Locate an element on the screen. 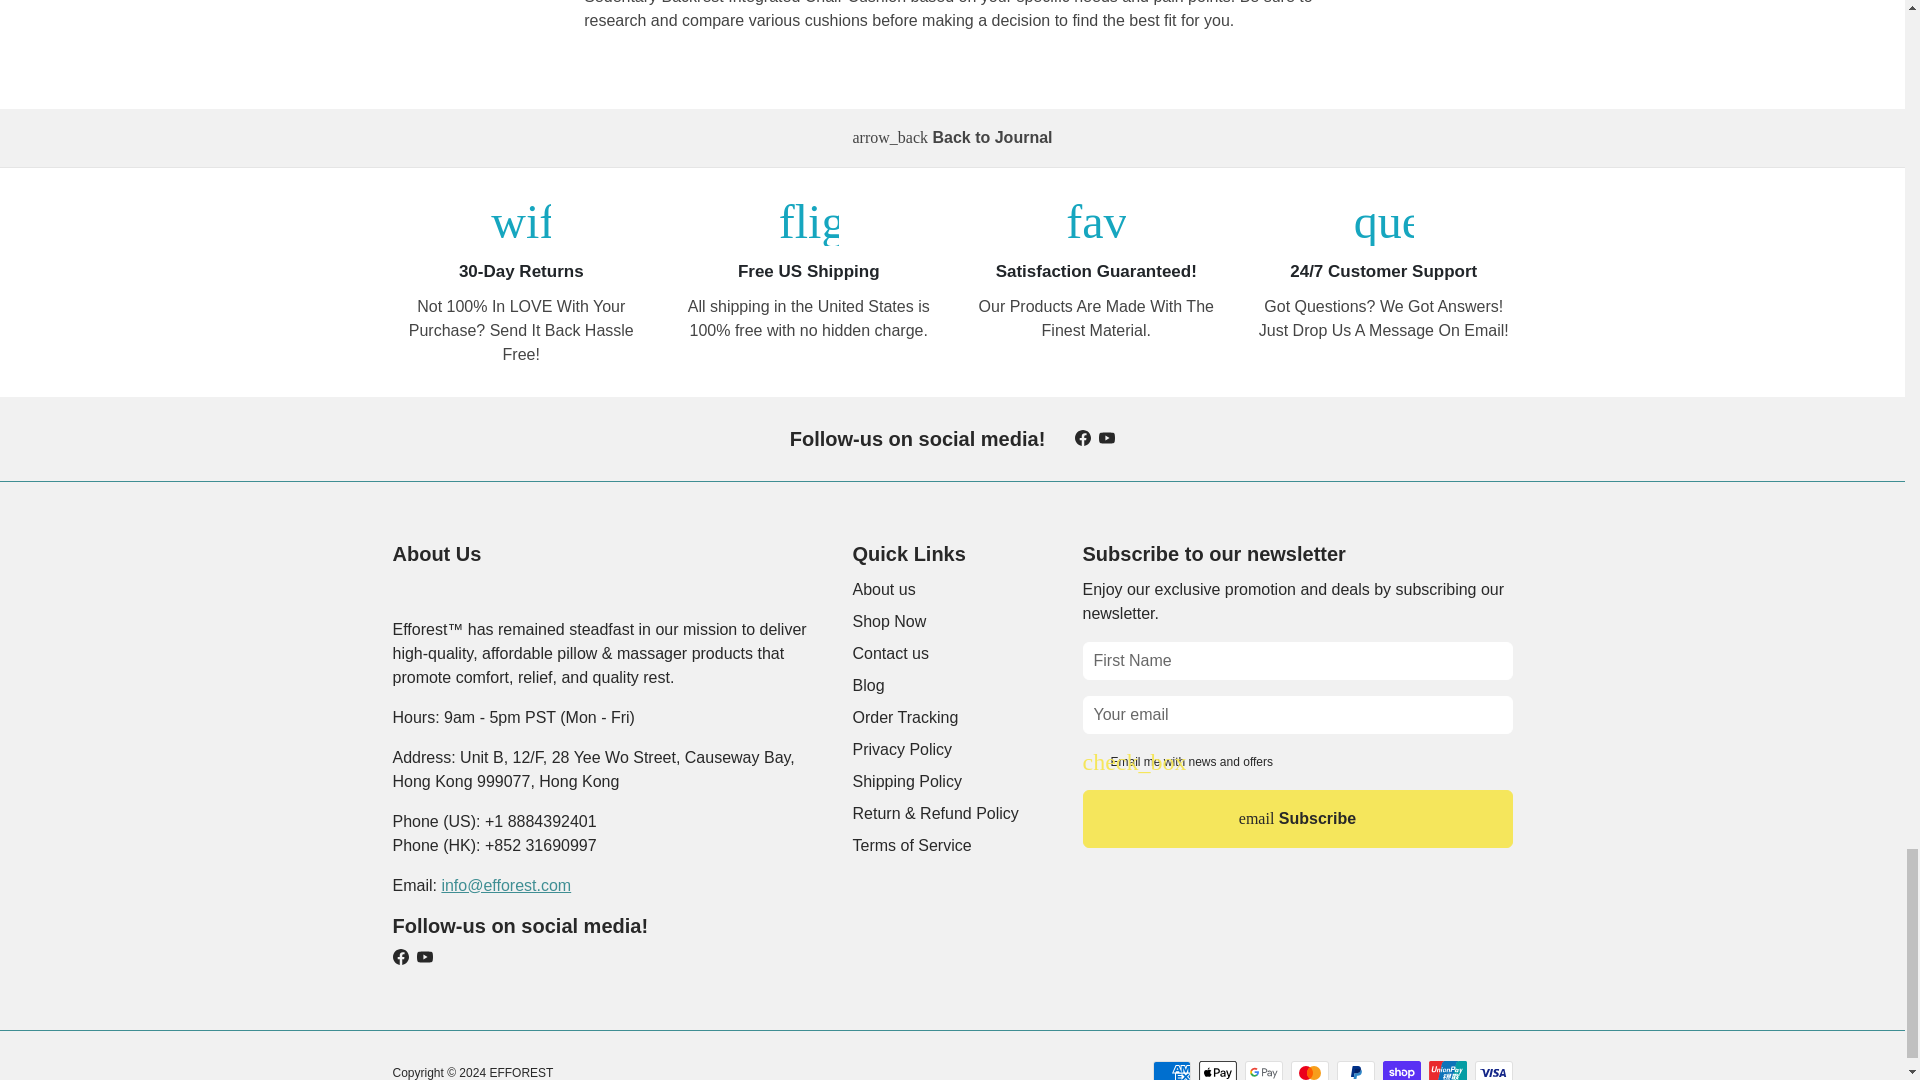  EFFOREST on Facebook is located at coordinates (1082, 438).